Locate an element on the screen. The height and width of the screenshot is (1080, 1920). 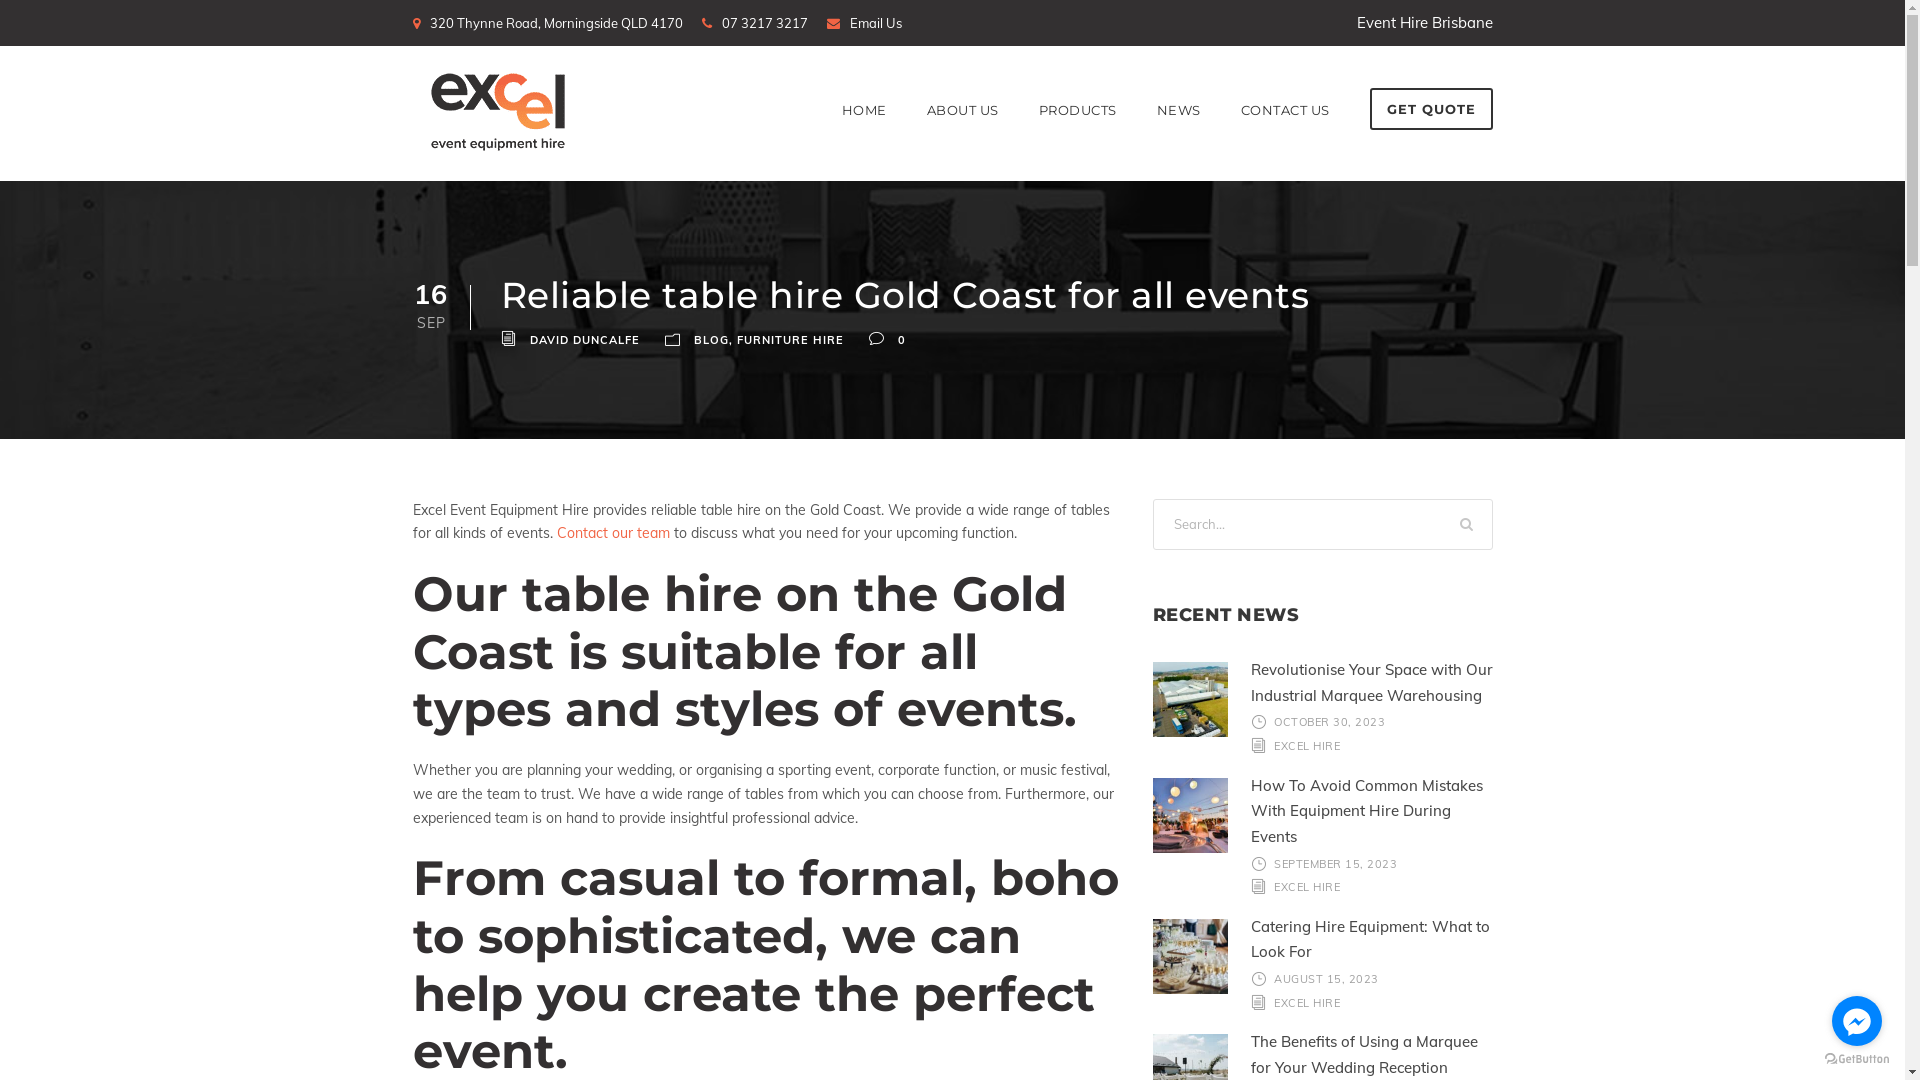
DAVID DUNCALFE is located at coordinates (585, 340).